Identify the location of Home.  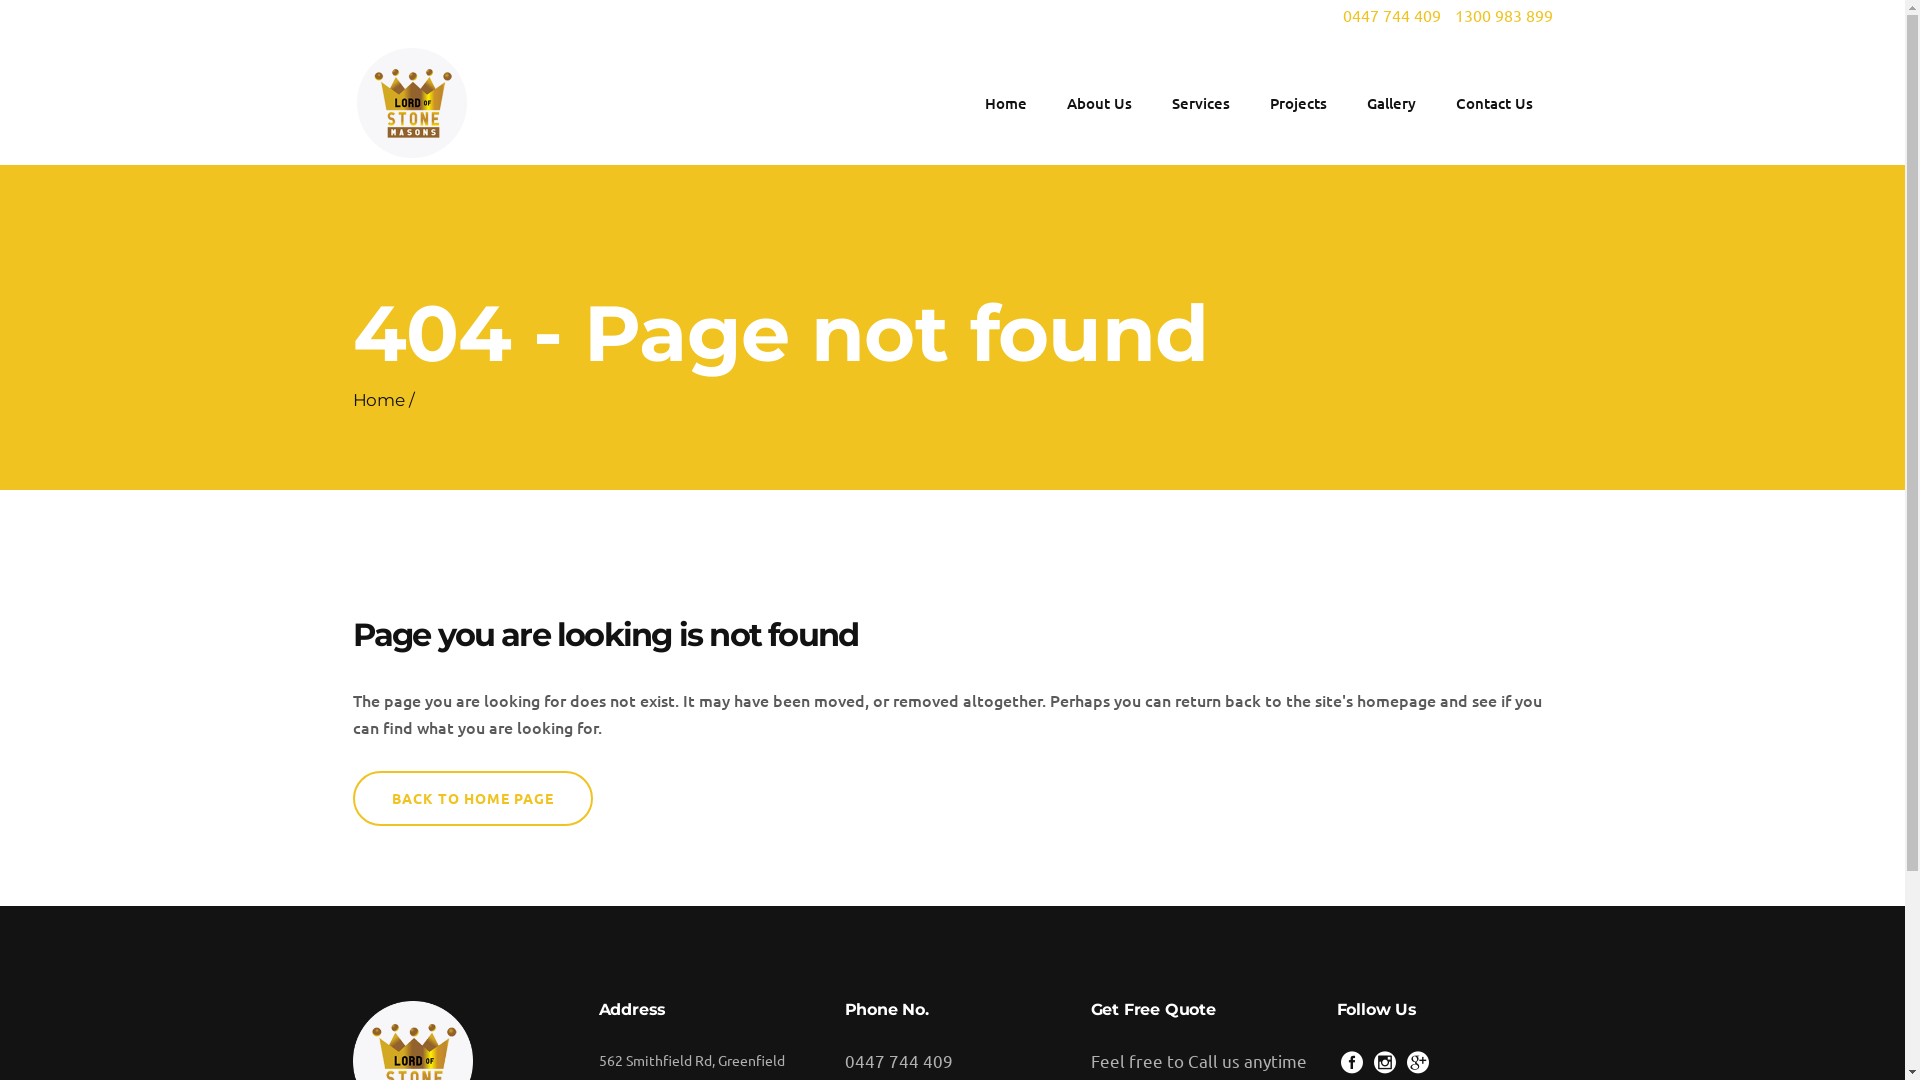
(1005, 102).